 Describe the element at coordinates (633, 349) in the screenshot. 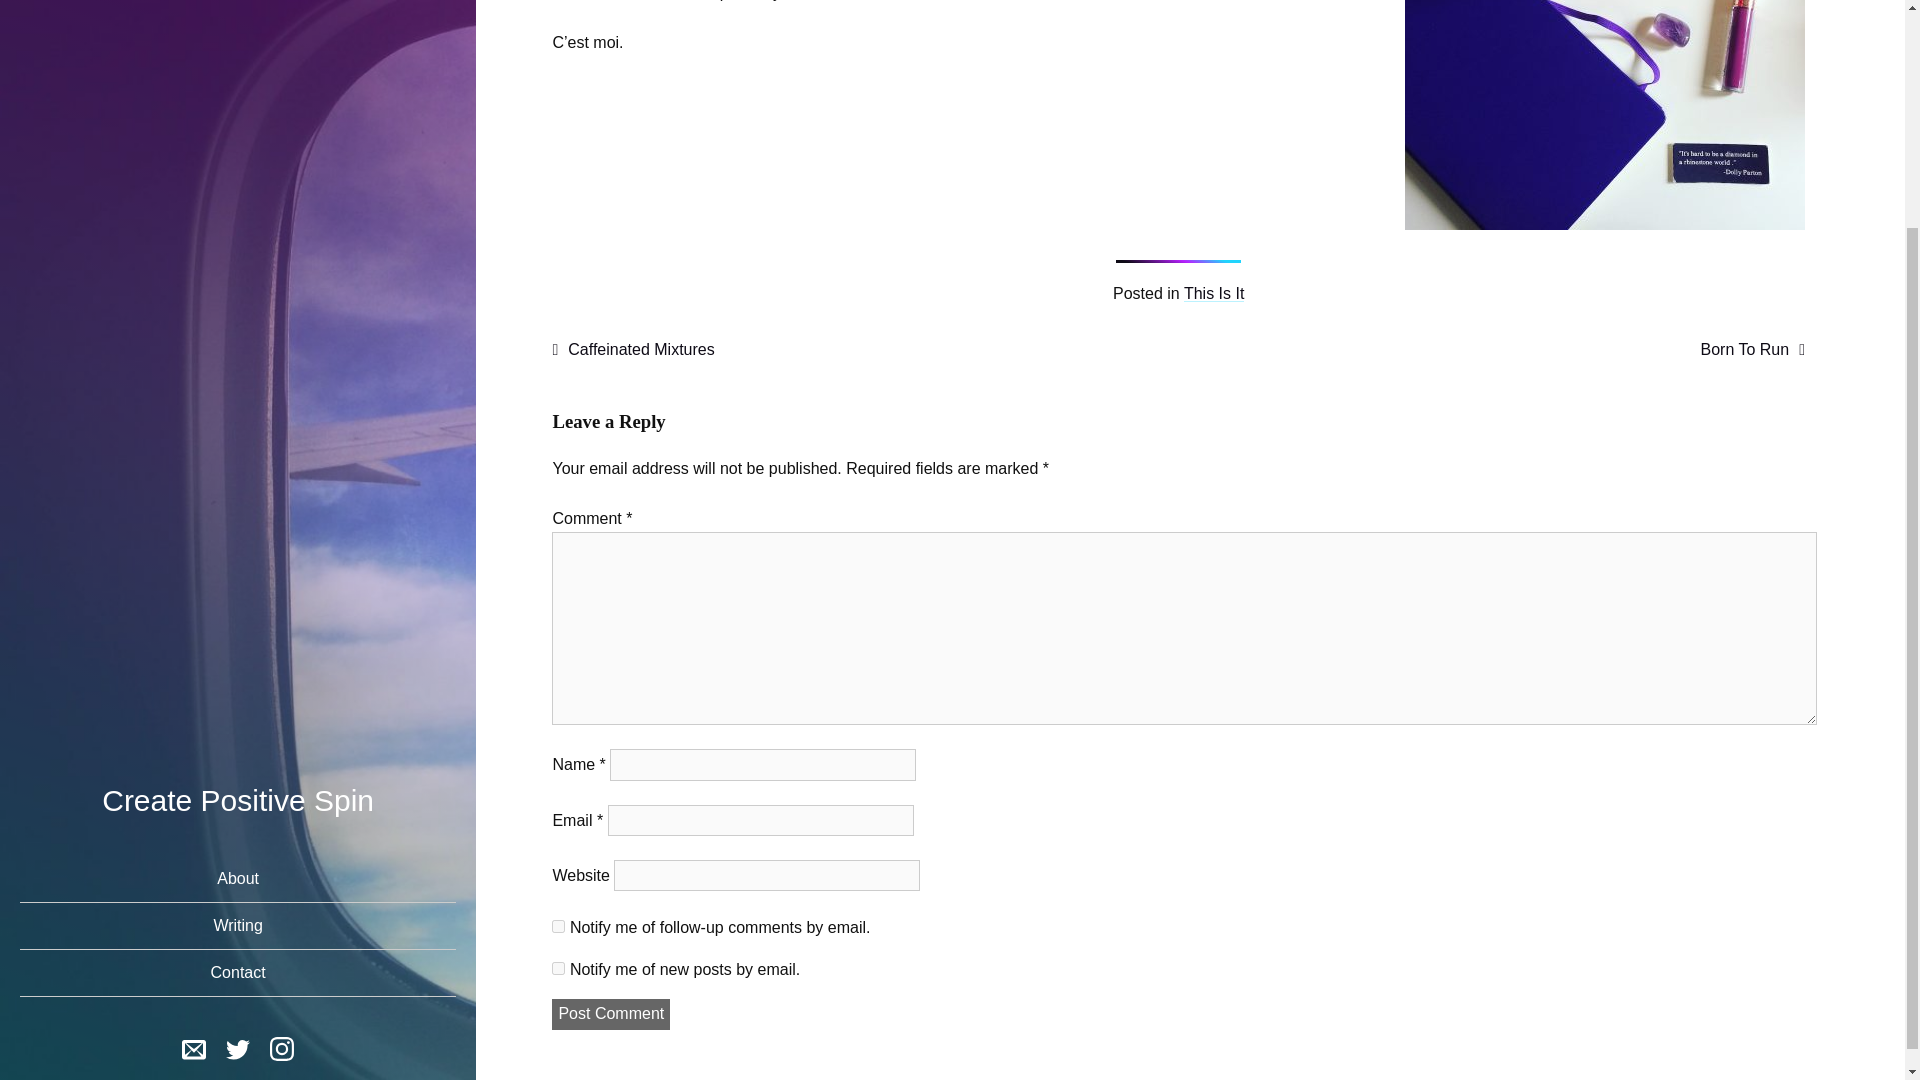

I see `Caffeinated Mixtures` at that location.